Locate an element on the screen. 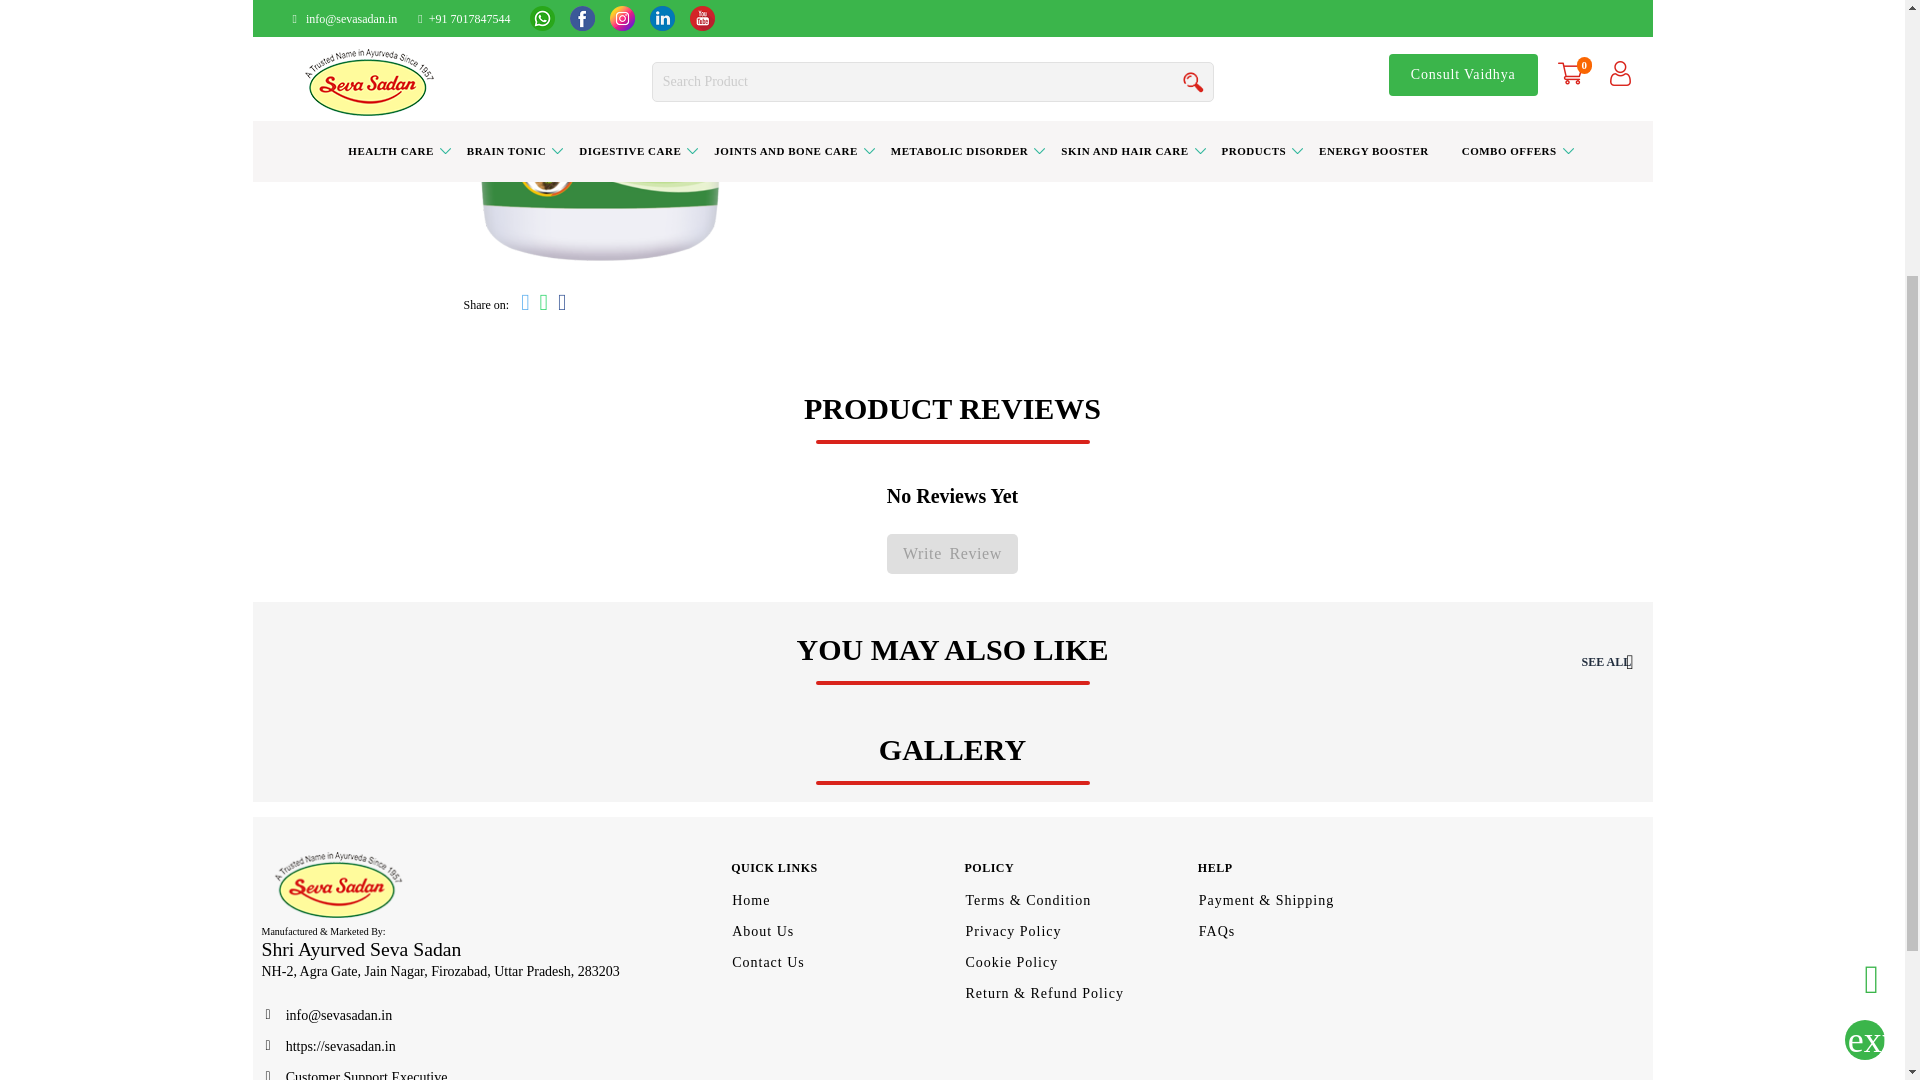 The height and width of the screenshot is (1080, 1920). WhatsApp Share is located at coordinates (544, 305).